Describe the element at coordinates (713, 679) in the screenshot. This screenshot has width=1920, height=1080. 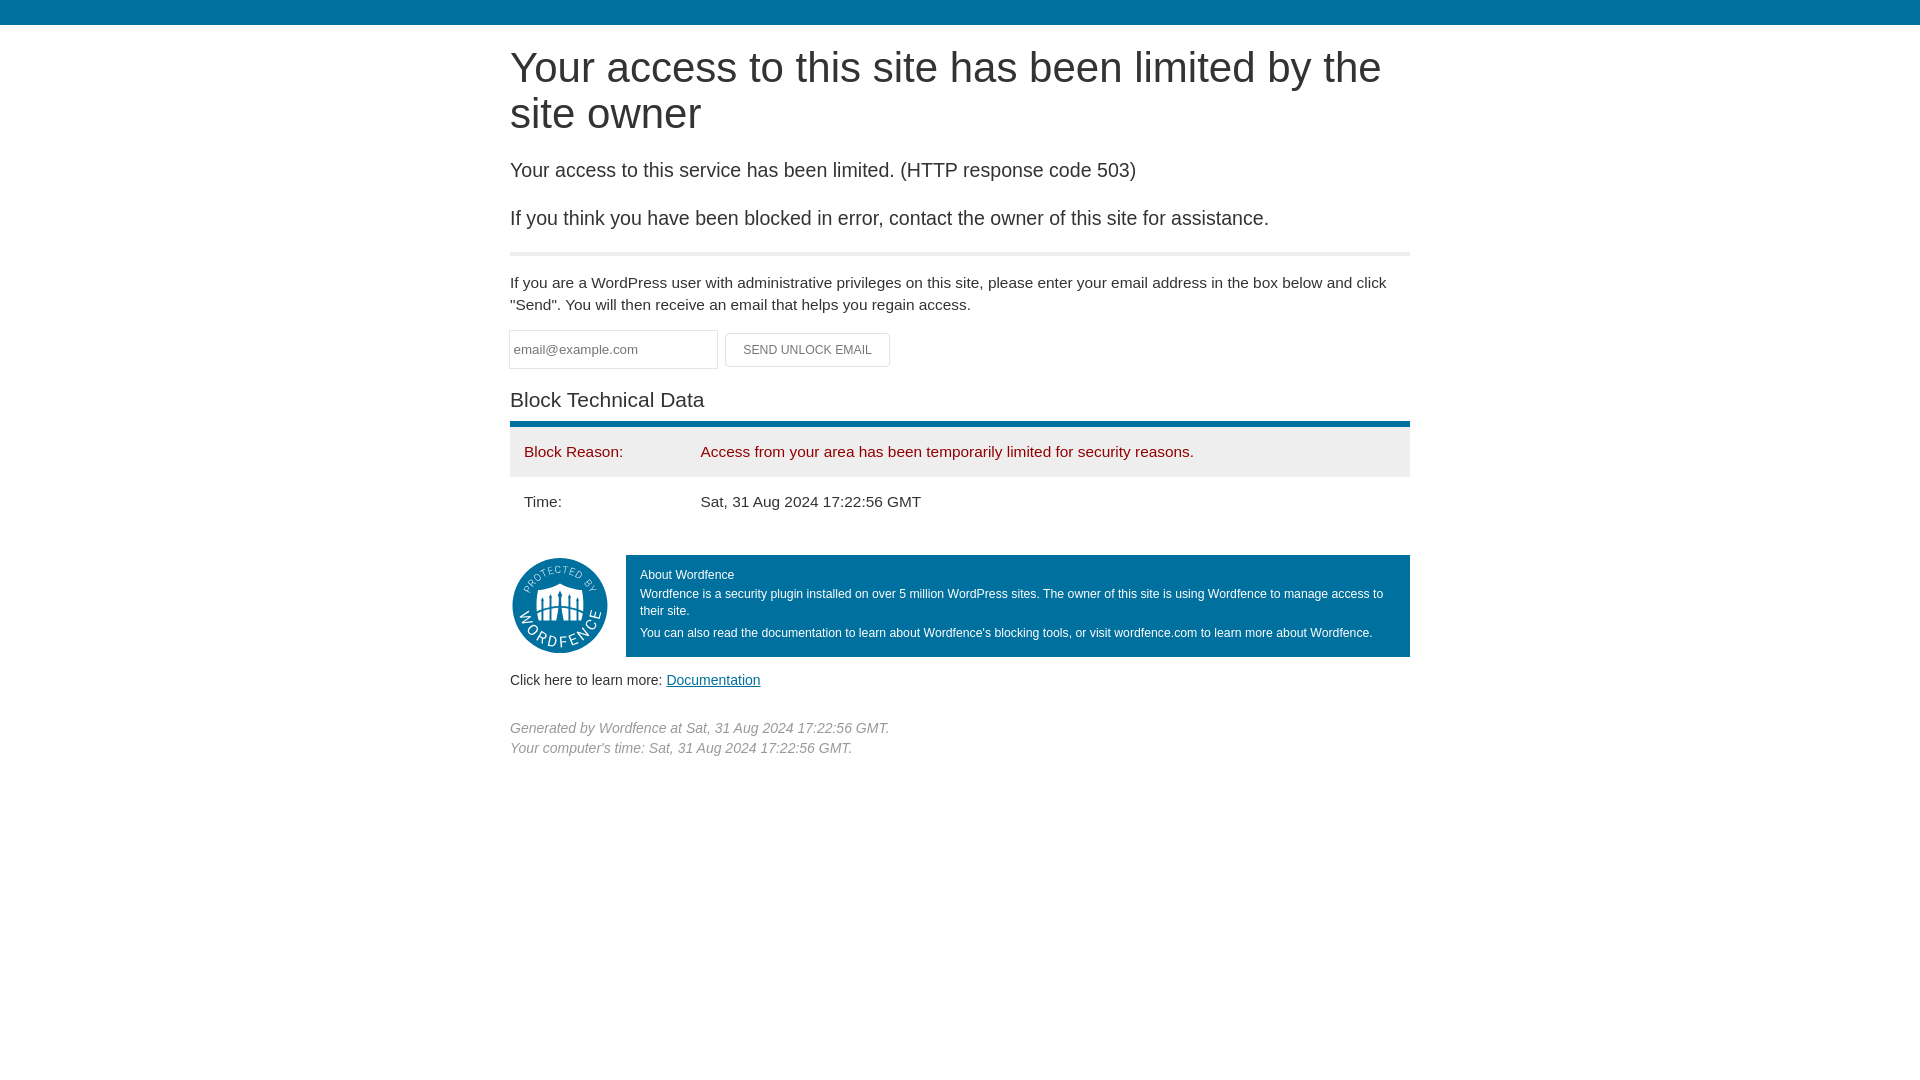
I see `Documentation` at that location.